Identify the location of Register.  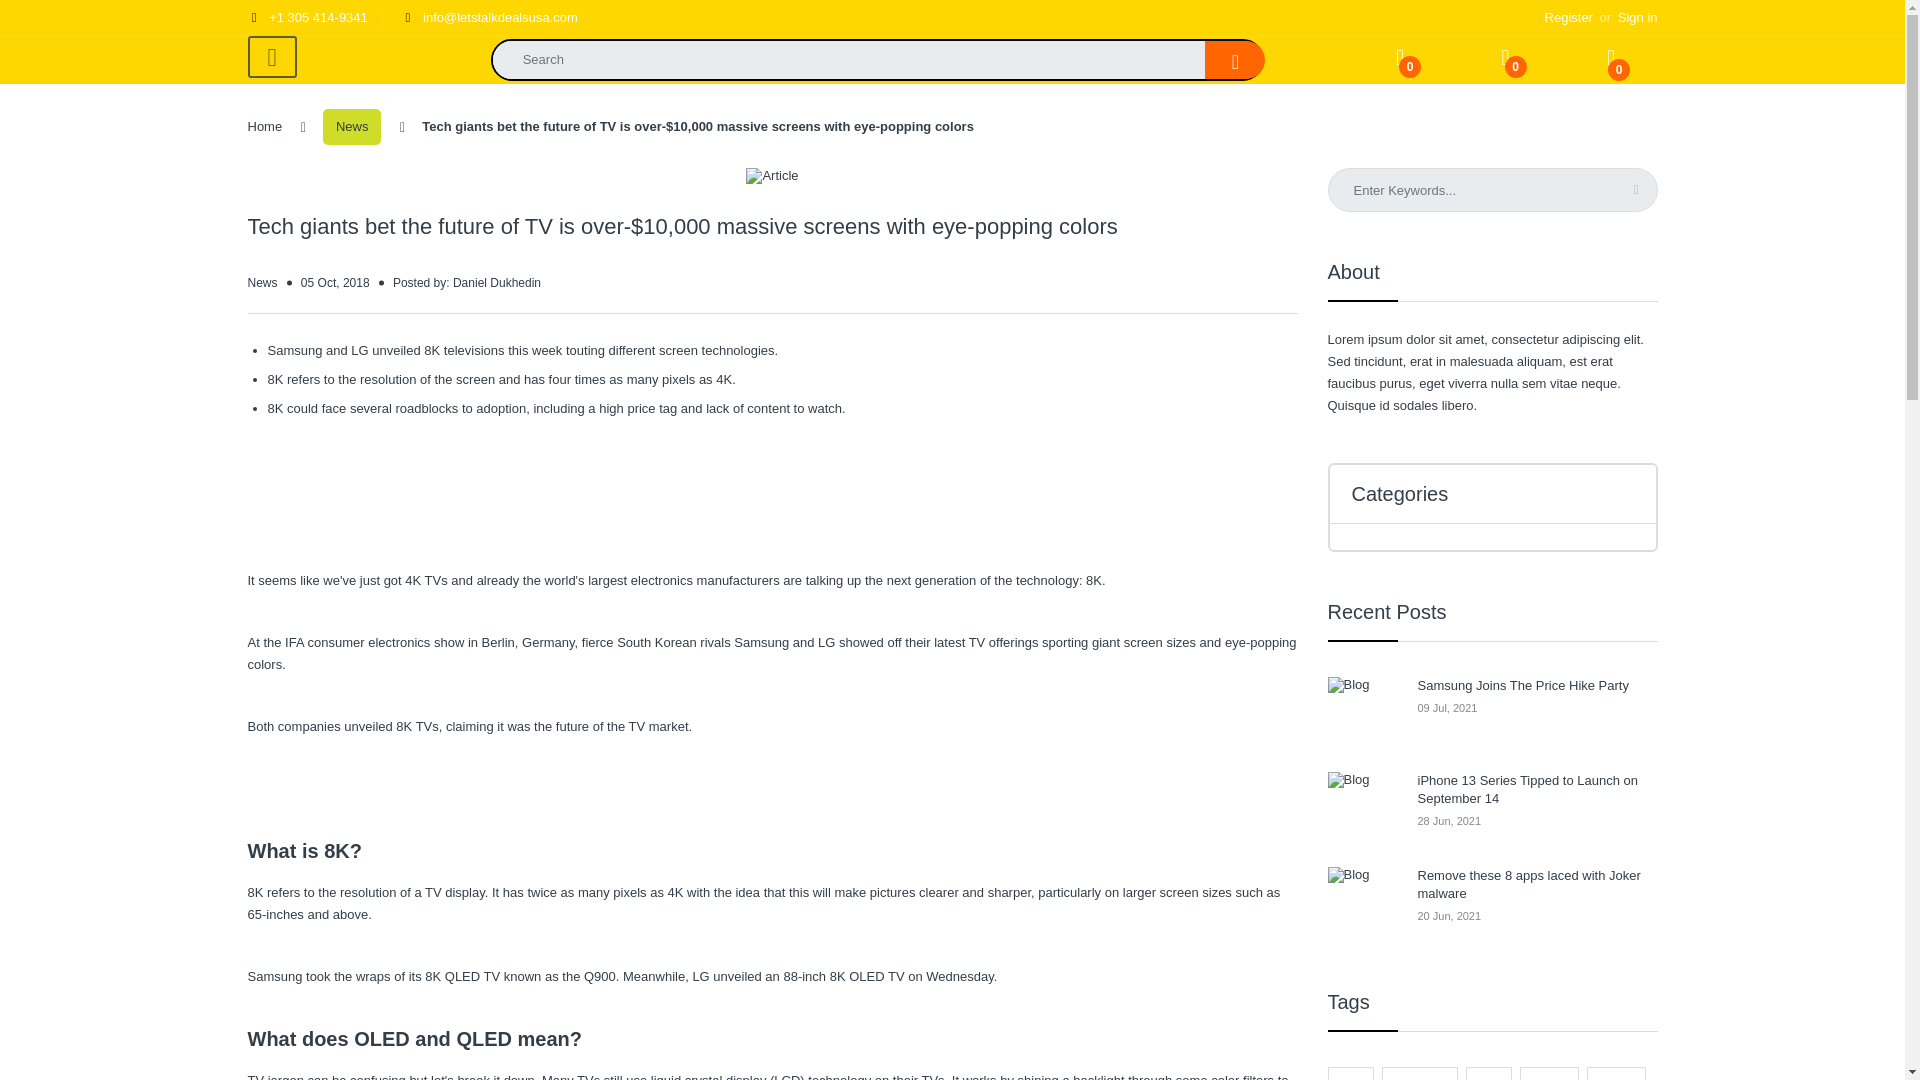
(1558, 16).